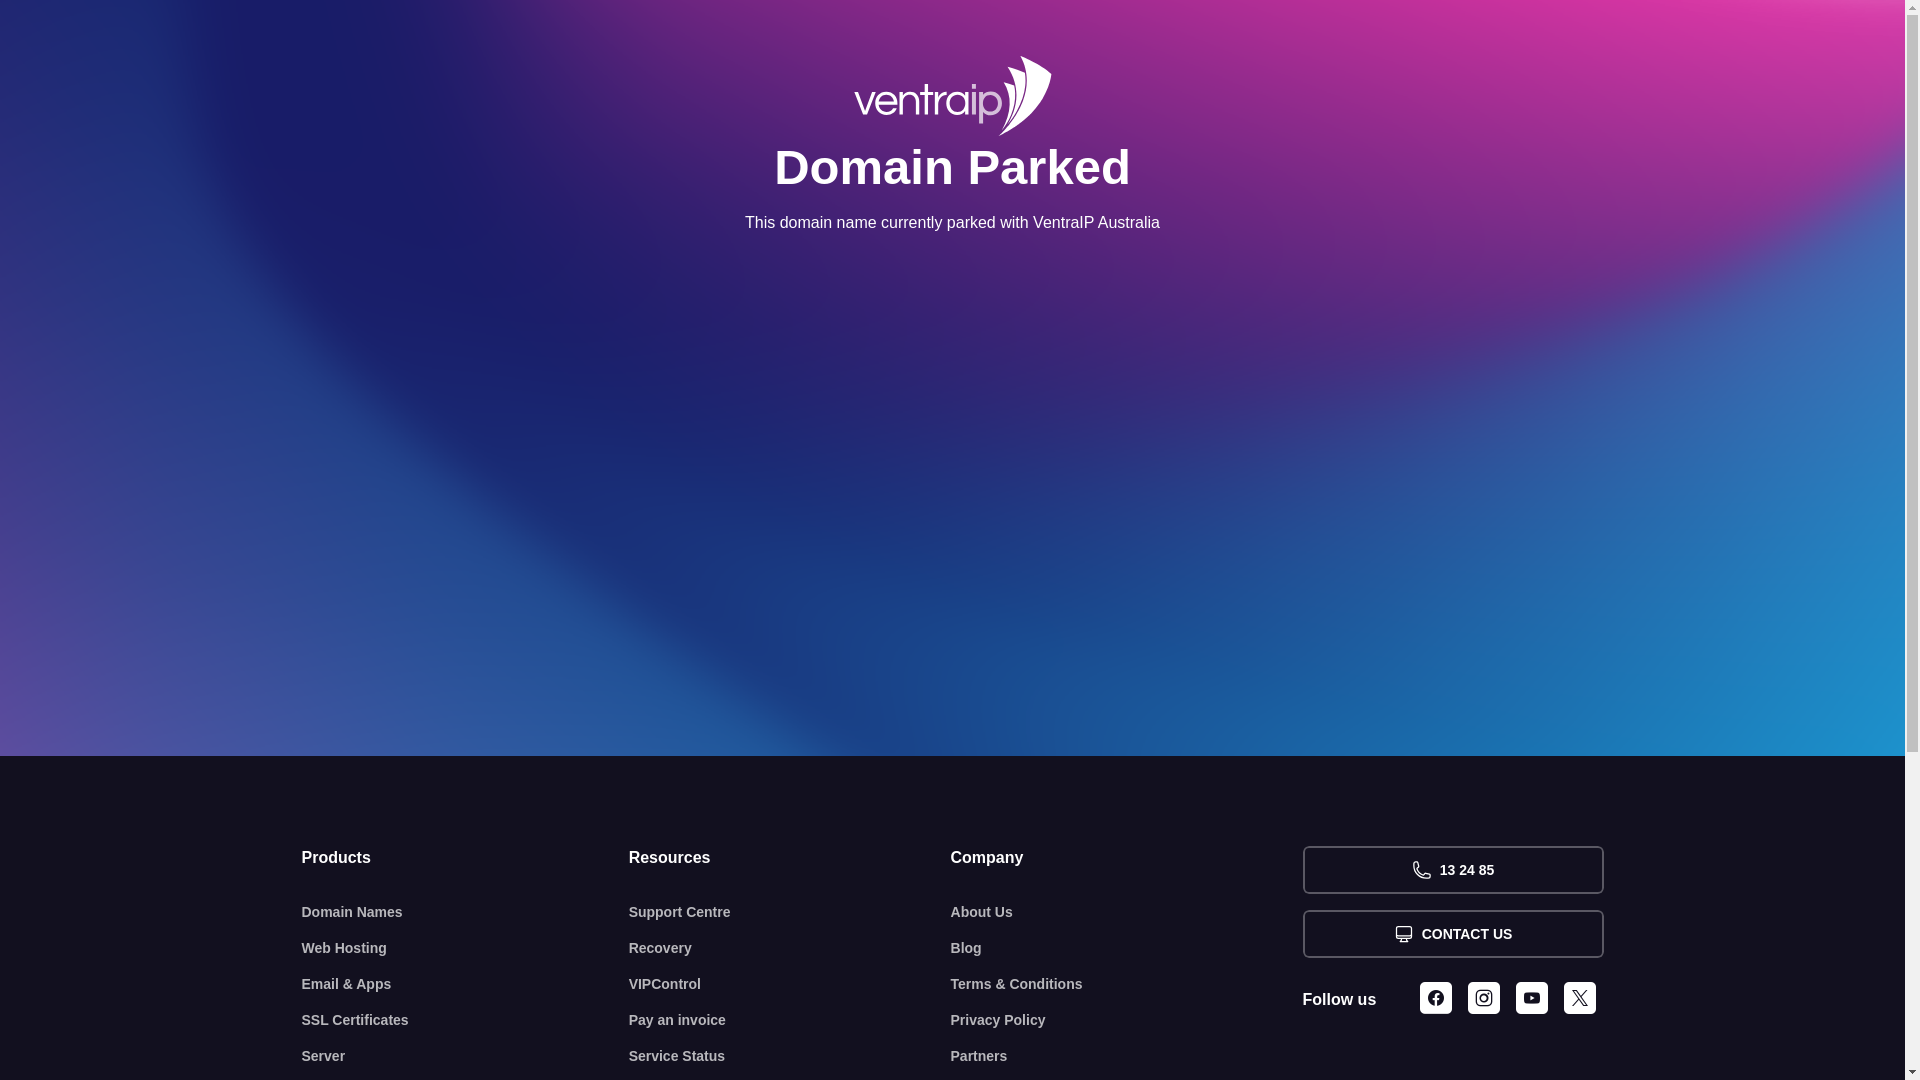 The height and width of the screenshot is (1080, 1920). Describe the element at coordinates (466, 948) in the screenshot. I see `Web Hosting` at that location.